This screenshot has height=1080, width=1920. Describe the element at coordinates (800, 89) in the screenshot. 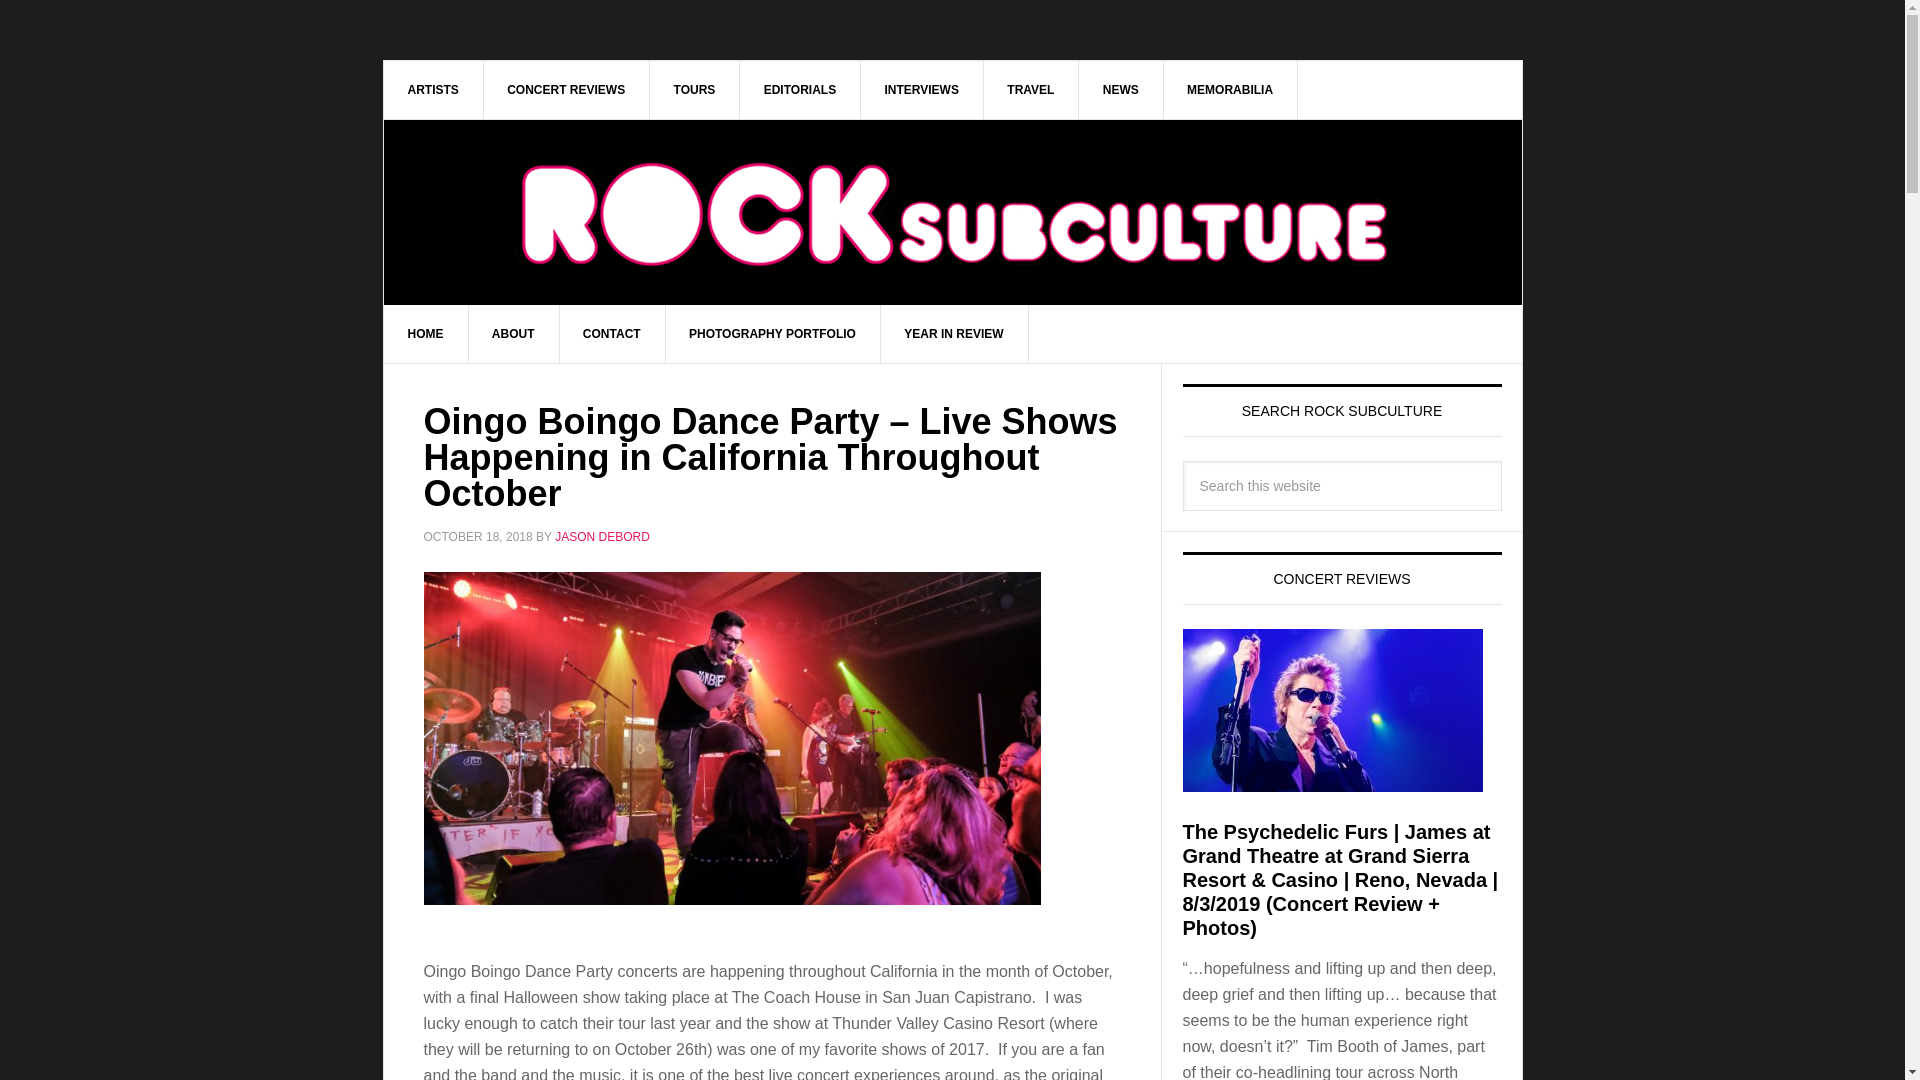

I see `EDITORIALS` at that location.